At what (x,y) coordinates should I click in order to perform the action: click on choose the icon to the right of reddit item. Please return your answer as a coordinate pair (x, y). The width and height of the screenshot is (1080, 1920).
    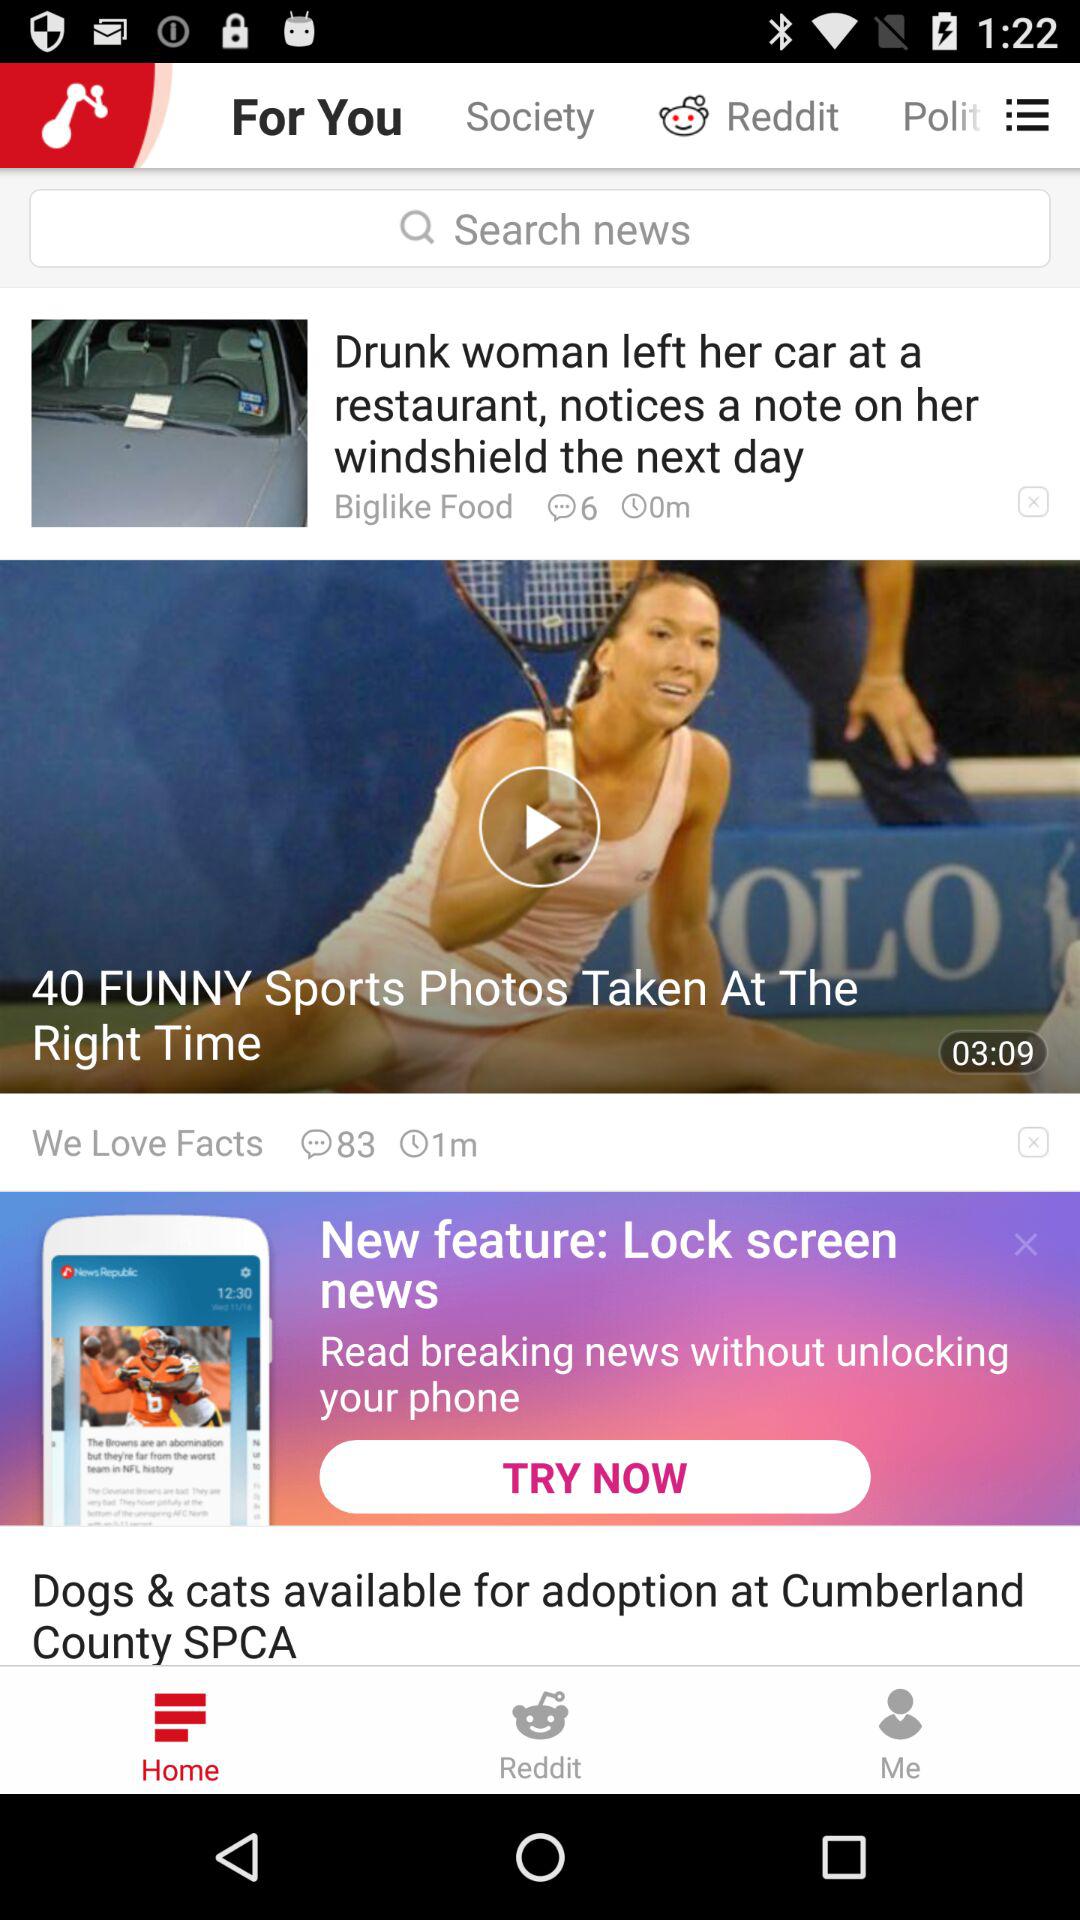
    Looking at the image, I should click on (1016, 114).